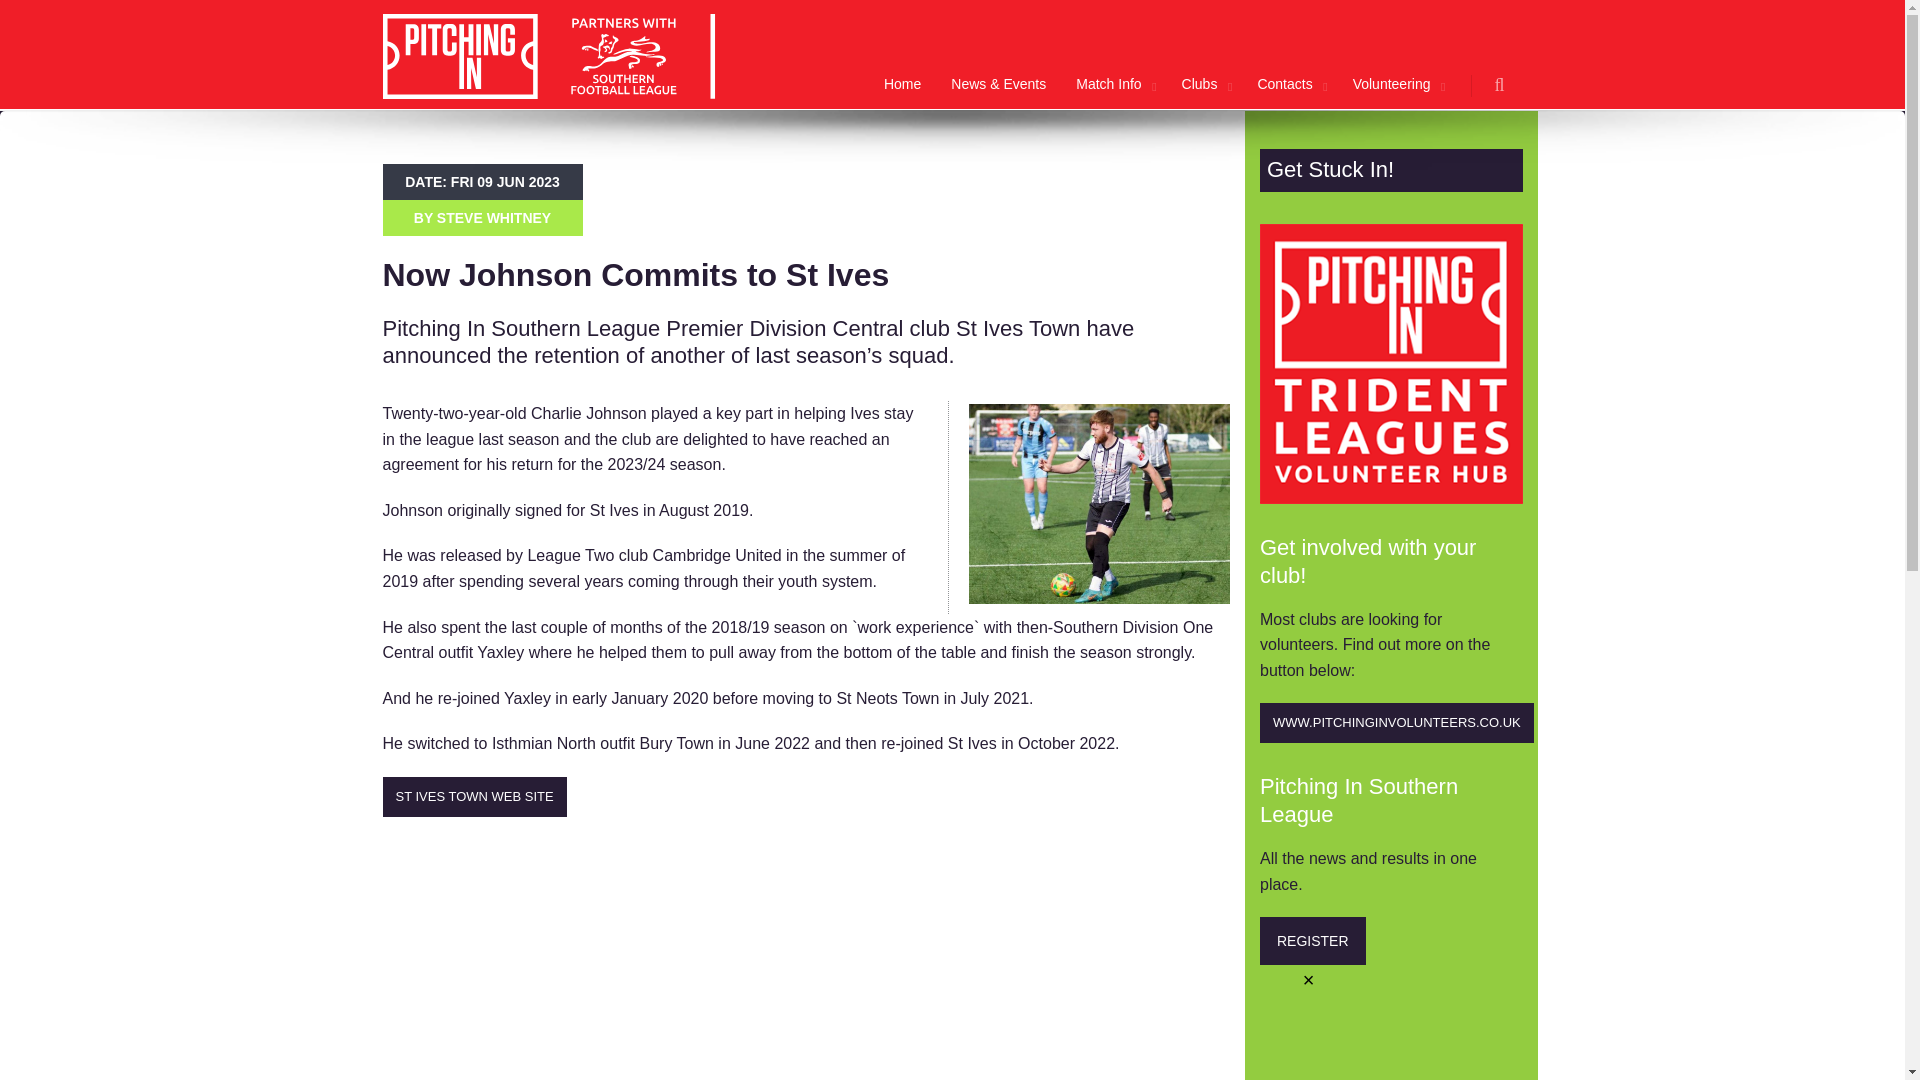 This screenshot has height=1080, width=1920. What do you see at coordinates (1113, 54) in the screenshot?
I see `Match Info` at bounding box center [1113, 54].